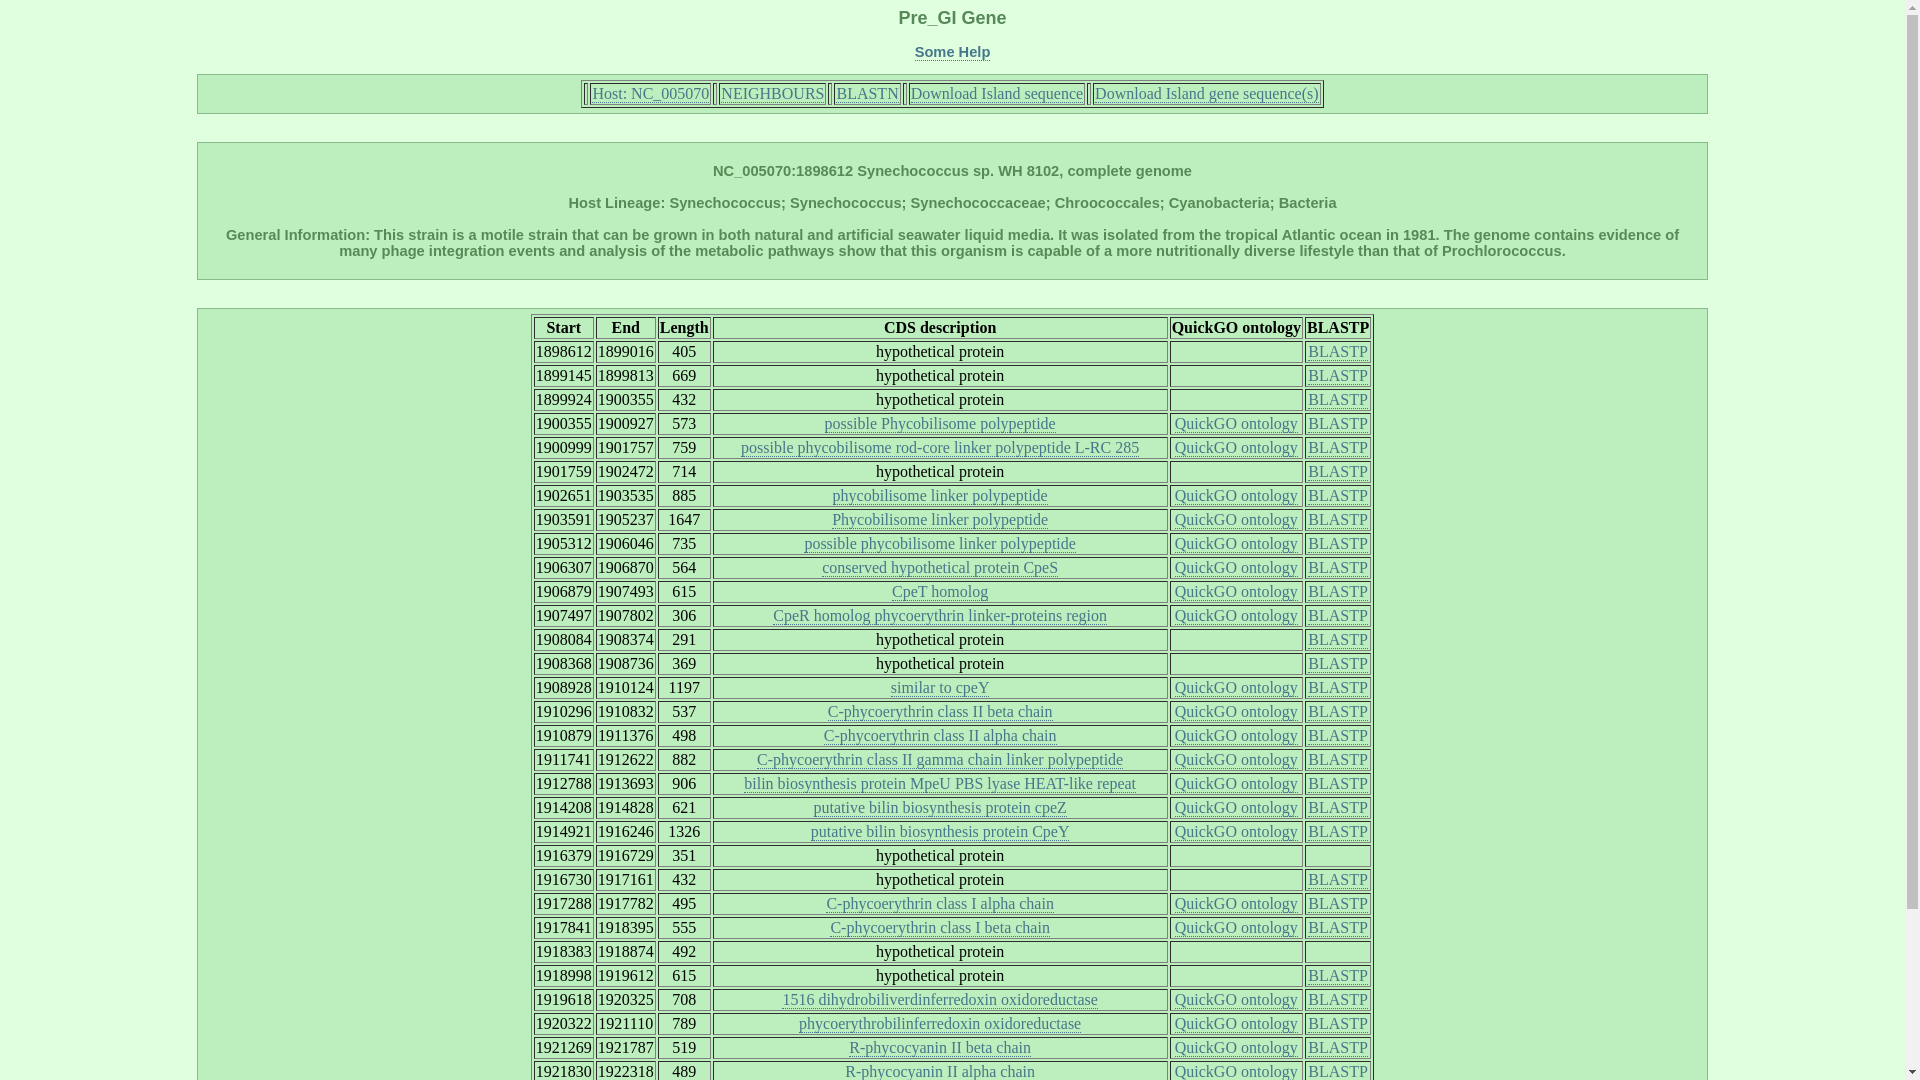 This screenshot has width=1920, height=1080. What do you see at coordinates (940, 424) in the screenshot?
I see `Search database for similar gene annotations` at bounding box center [940, 424].